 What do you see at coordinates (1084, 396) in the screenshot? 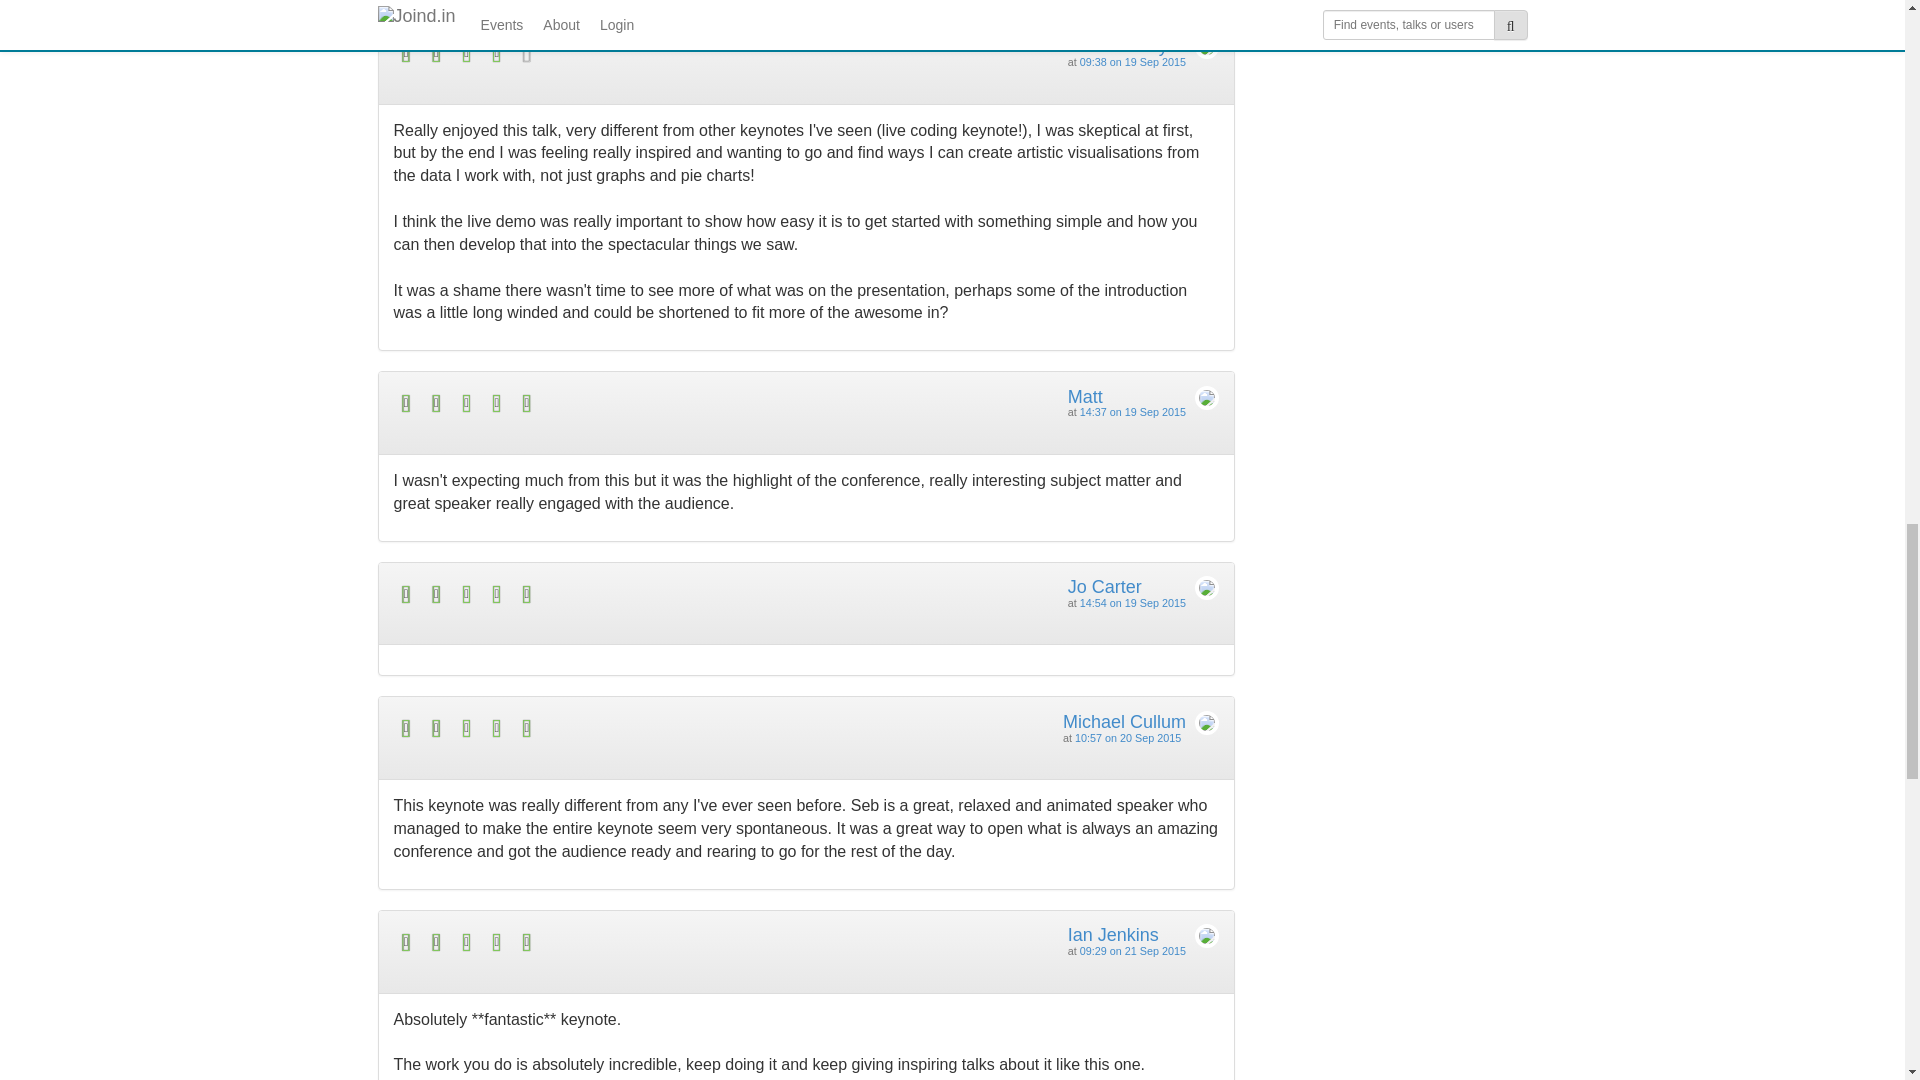
I see `Matt` at bounding box center [1084, 396].